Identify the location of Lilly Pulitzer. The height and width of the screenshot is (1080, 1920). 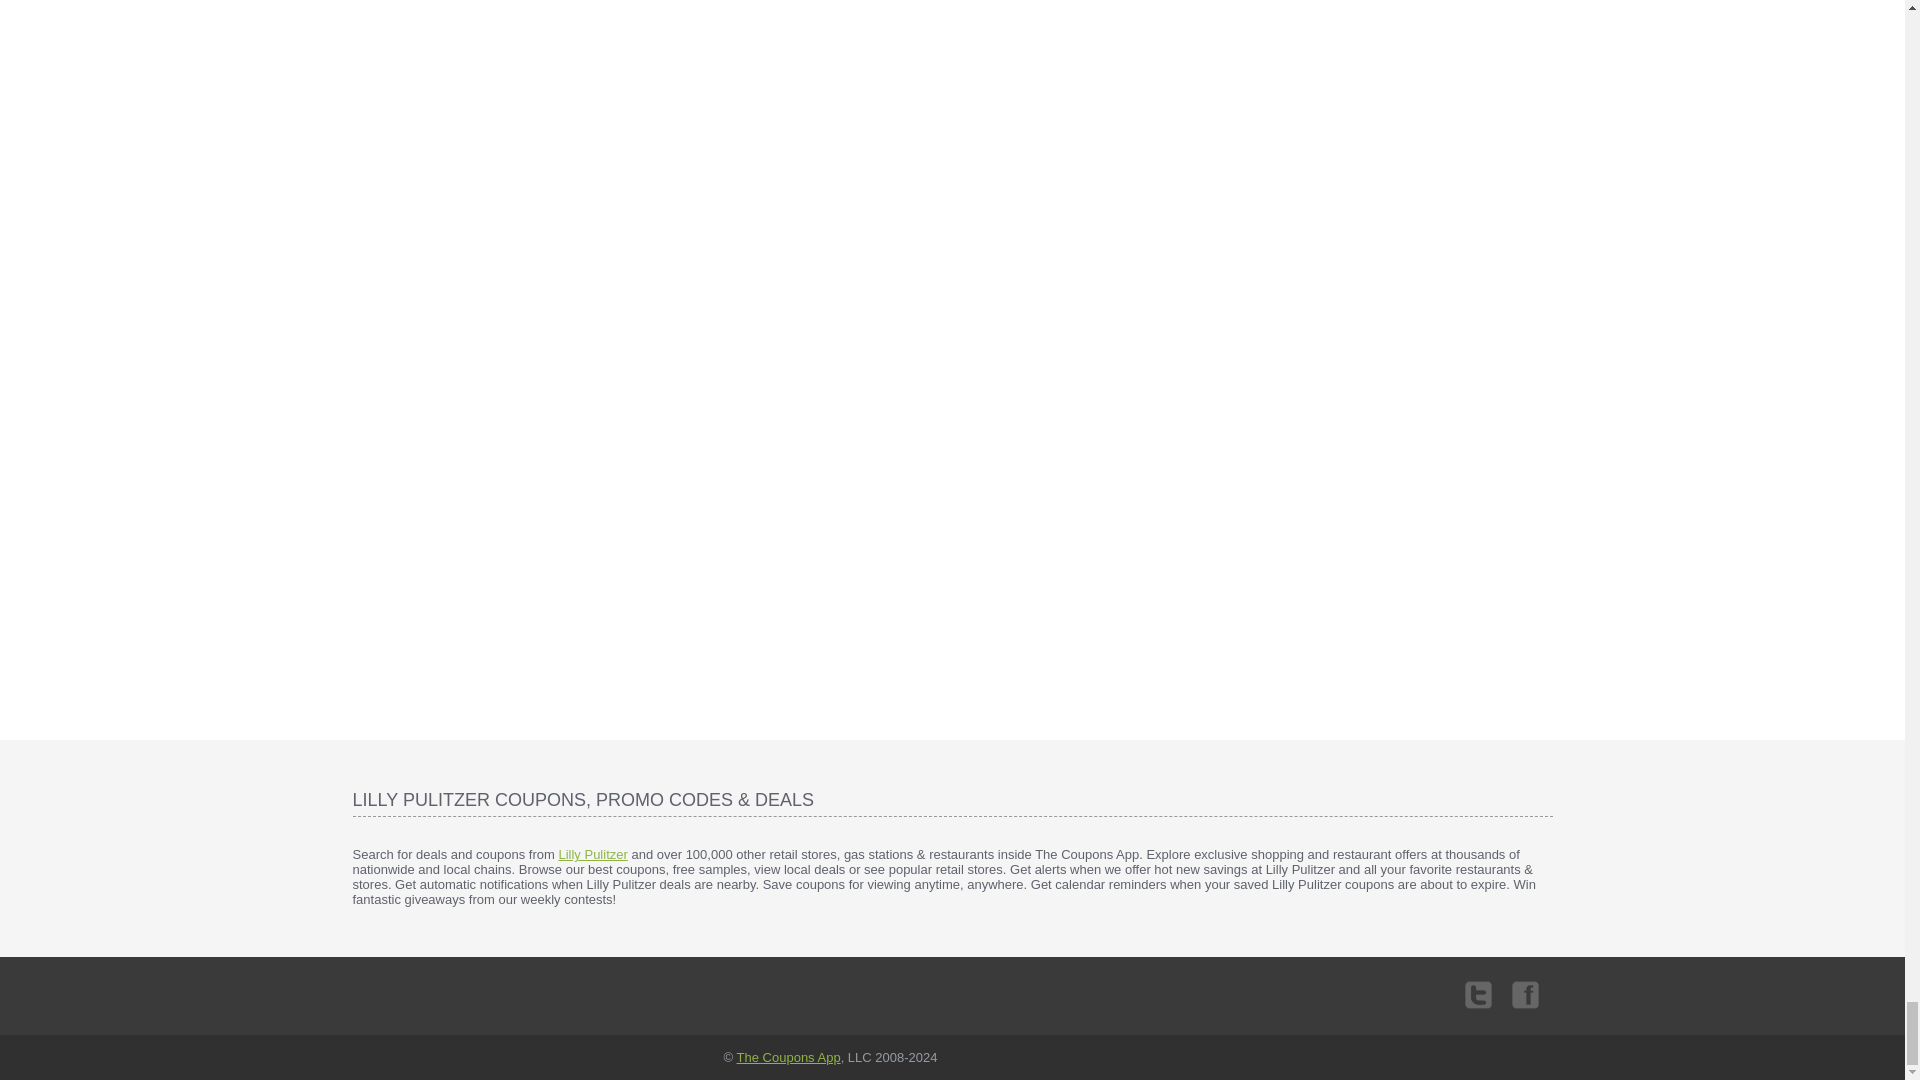
(592, 854).